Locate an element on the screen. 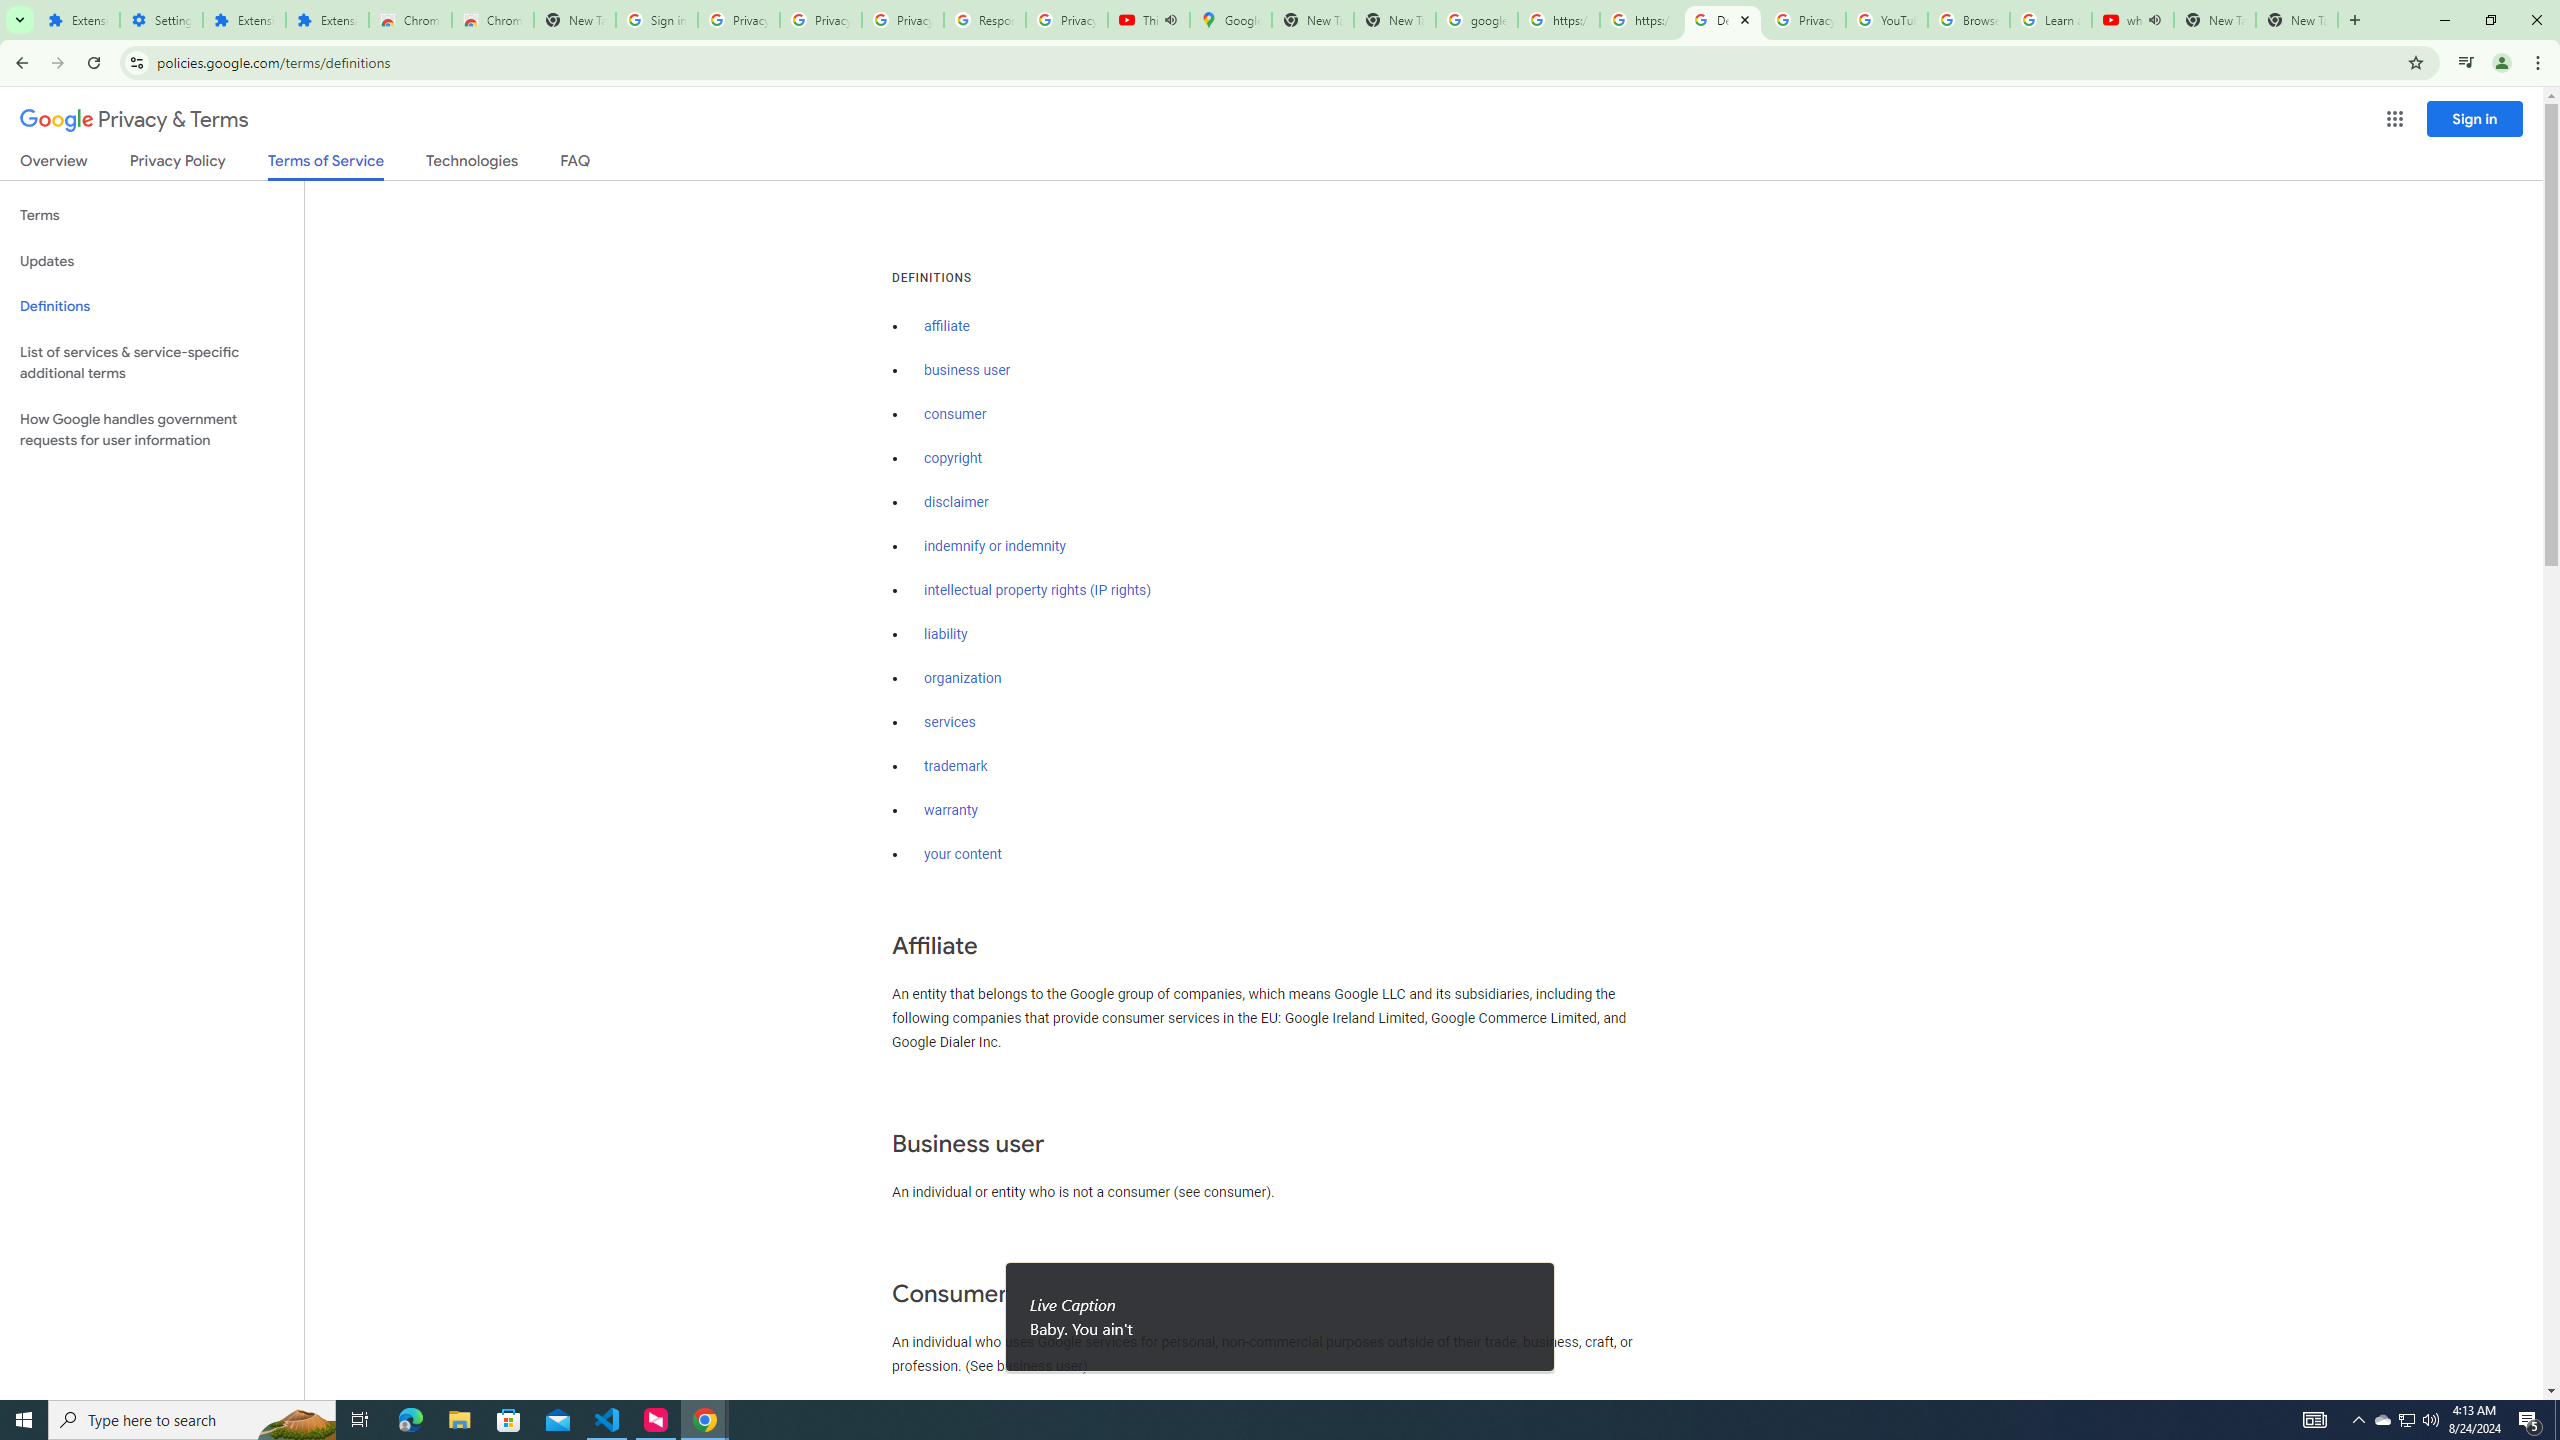 The height and width of the screenshot is (1440, 2560). YouTube is located at coordinates (1888, 20).